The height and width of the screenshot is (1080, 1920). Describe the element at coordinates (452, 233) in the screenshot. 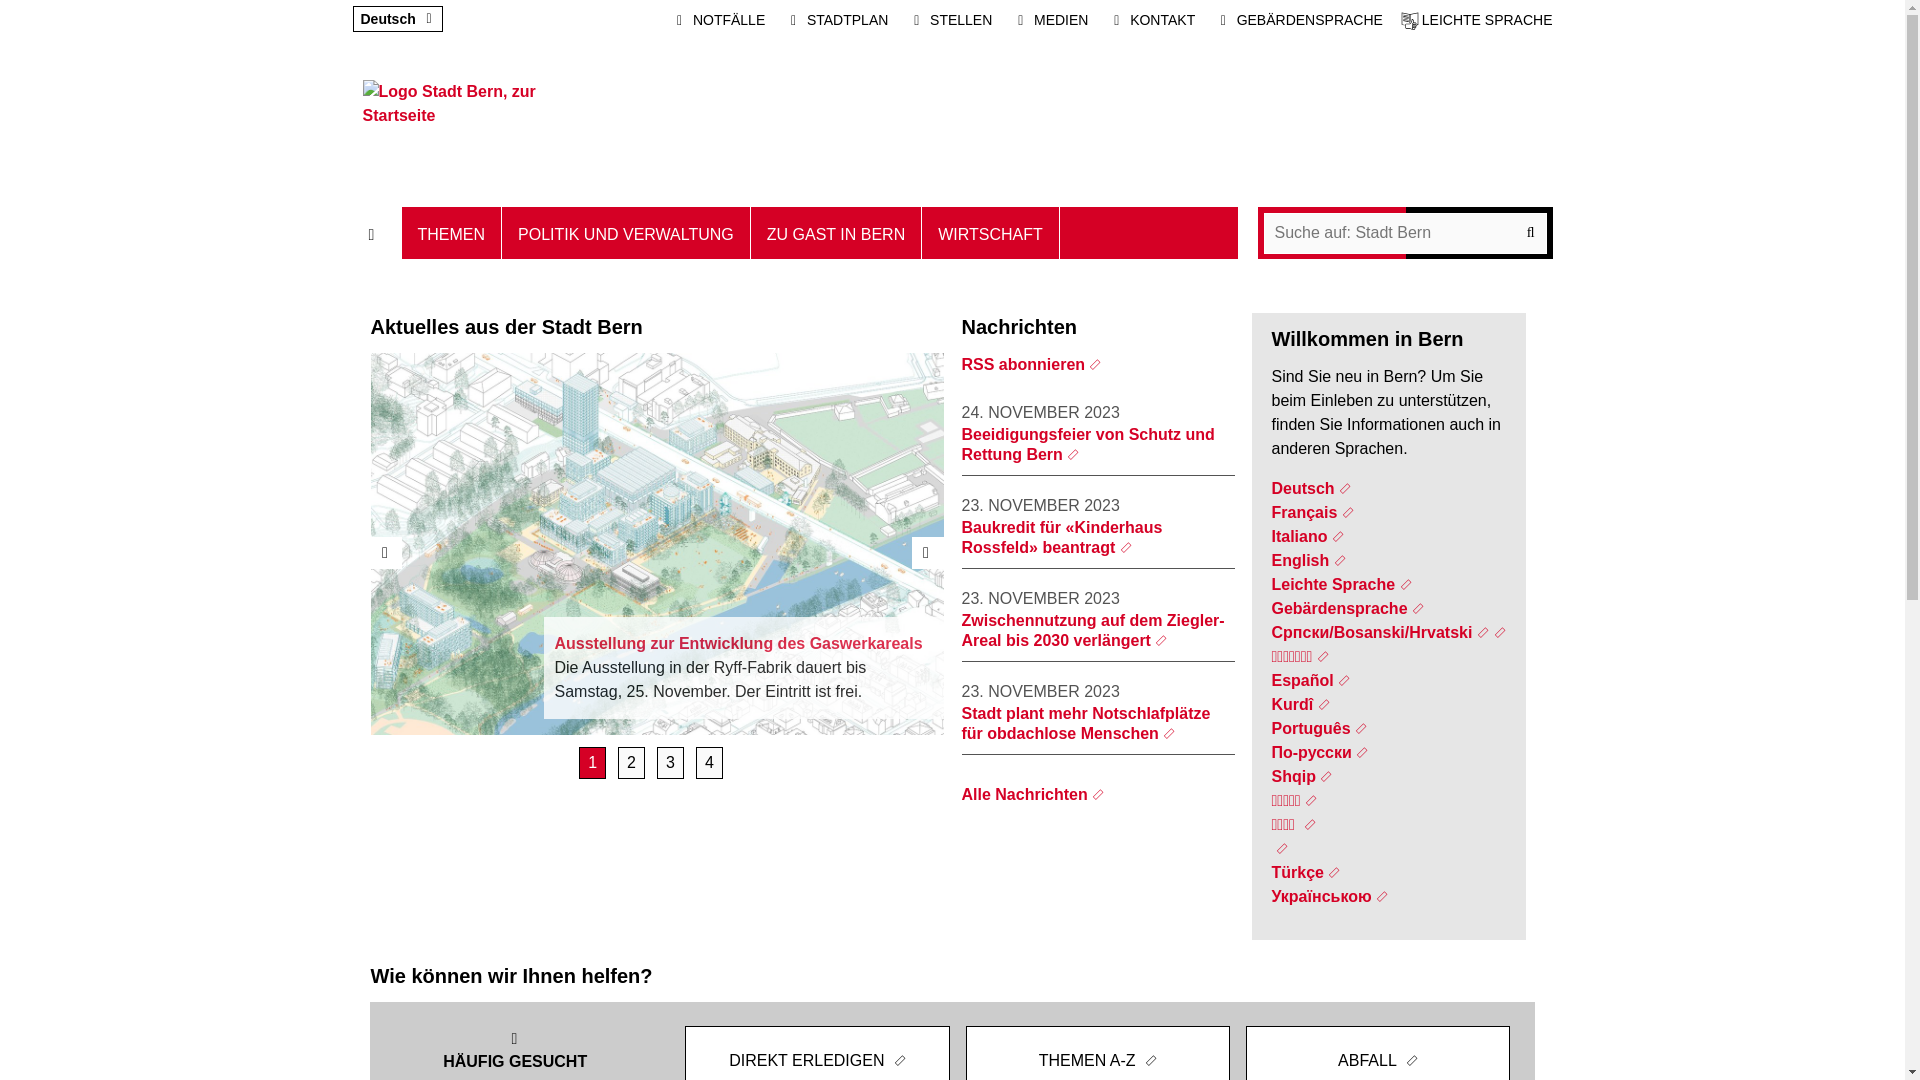

I see `THEMEN` at that location.